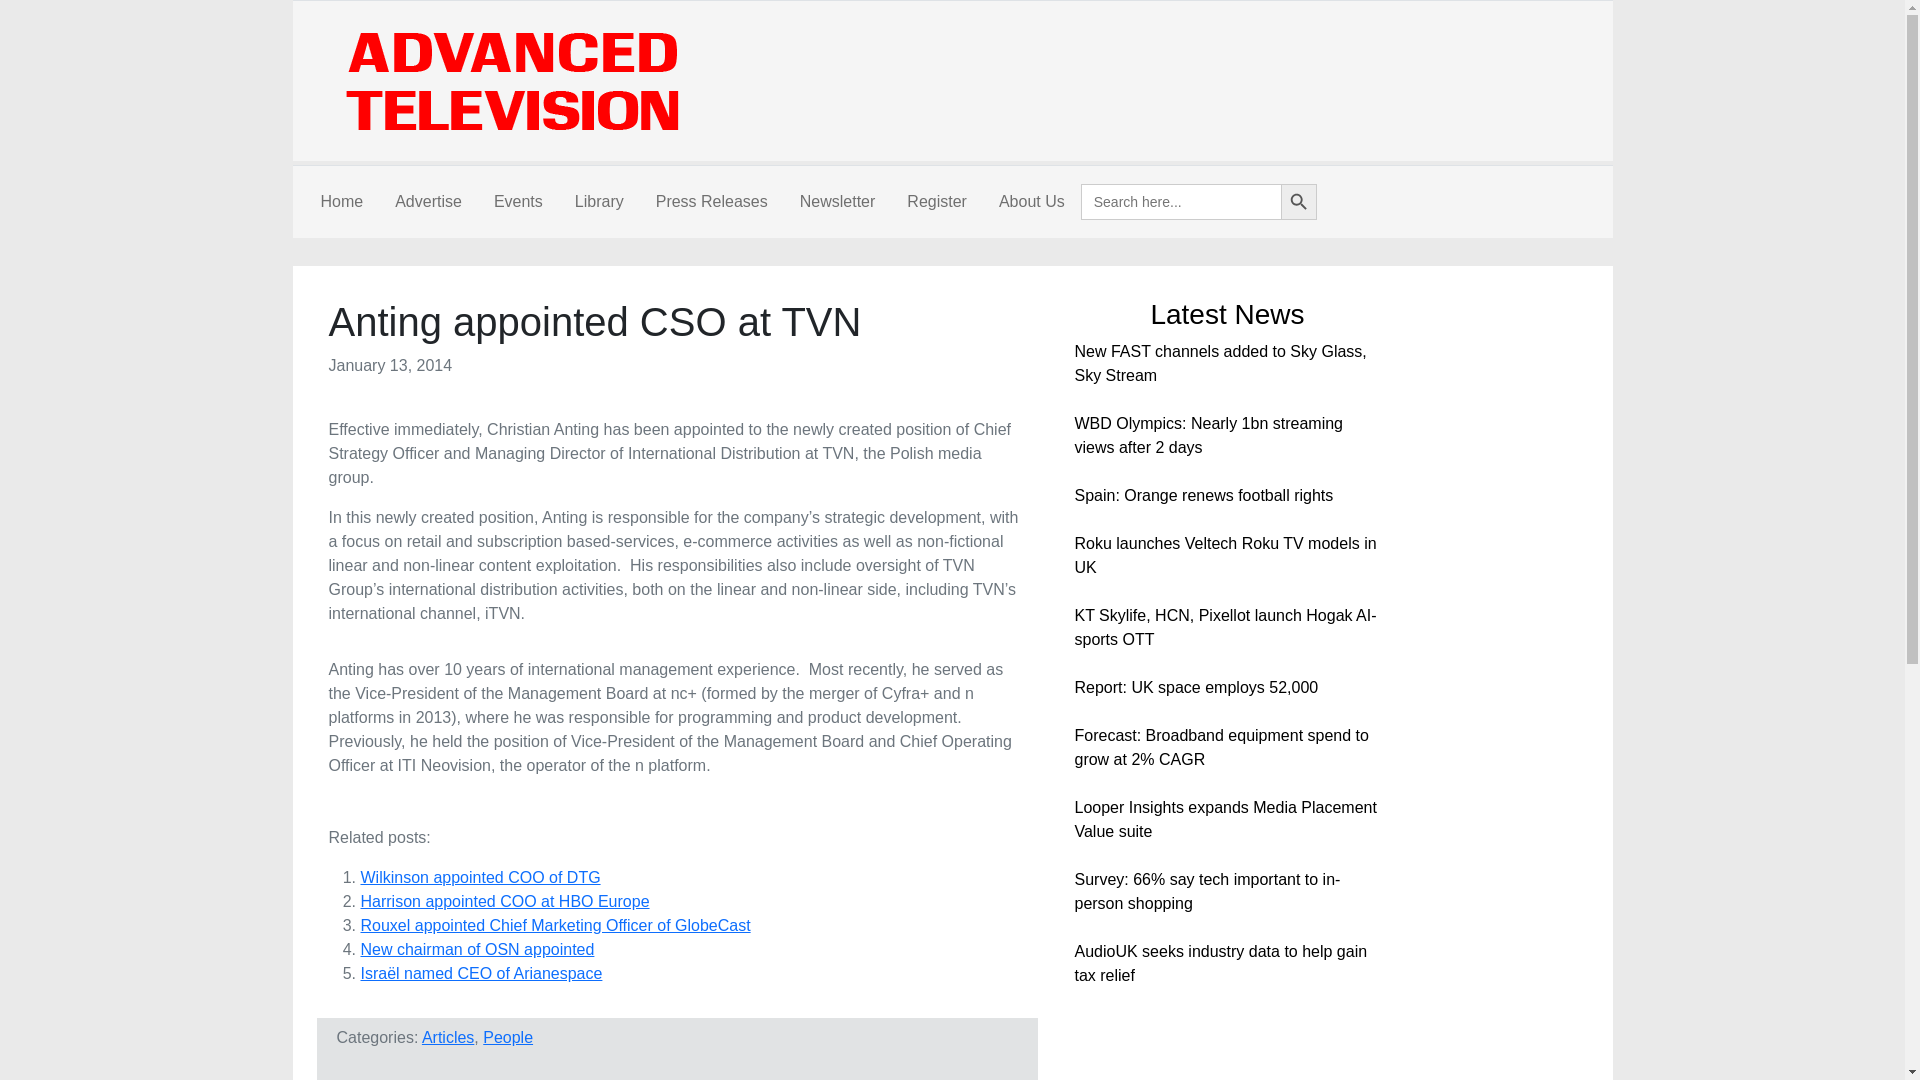 This screenshot has height=1080, width=1920. I want to click on Harrison appointed COO at HBO Europe, so click(504, 902).